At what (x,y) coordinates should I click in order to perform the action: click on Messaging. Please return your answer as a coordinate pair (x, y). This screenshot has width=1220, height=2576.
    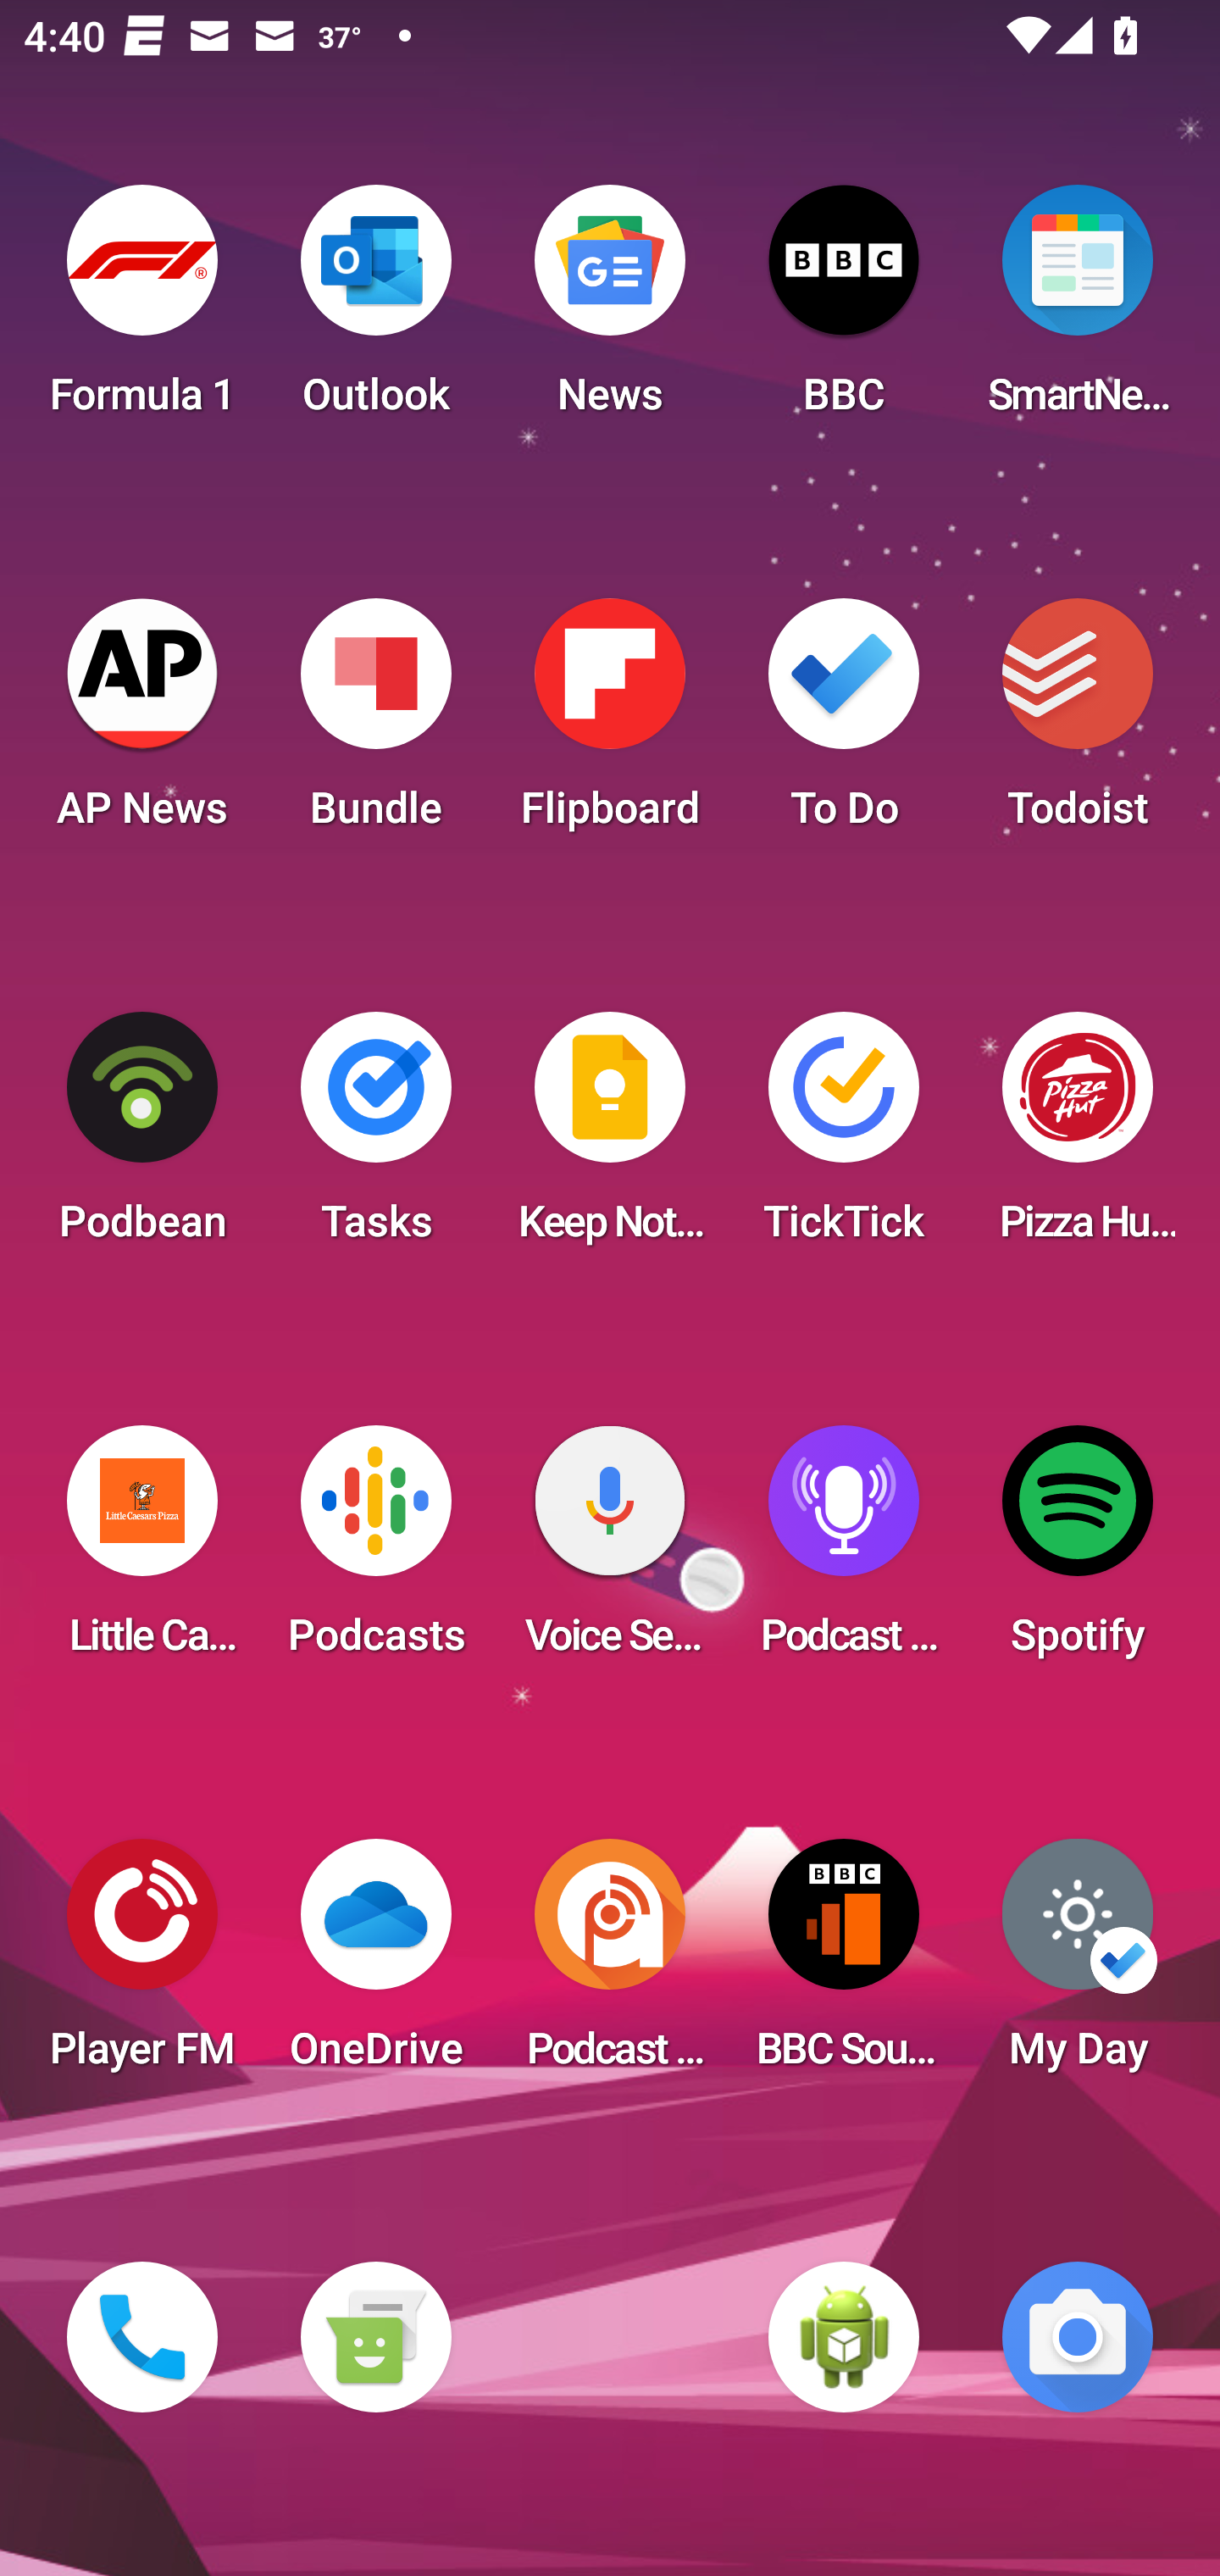
    Looking at the image, I should click on (375, 2337).